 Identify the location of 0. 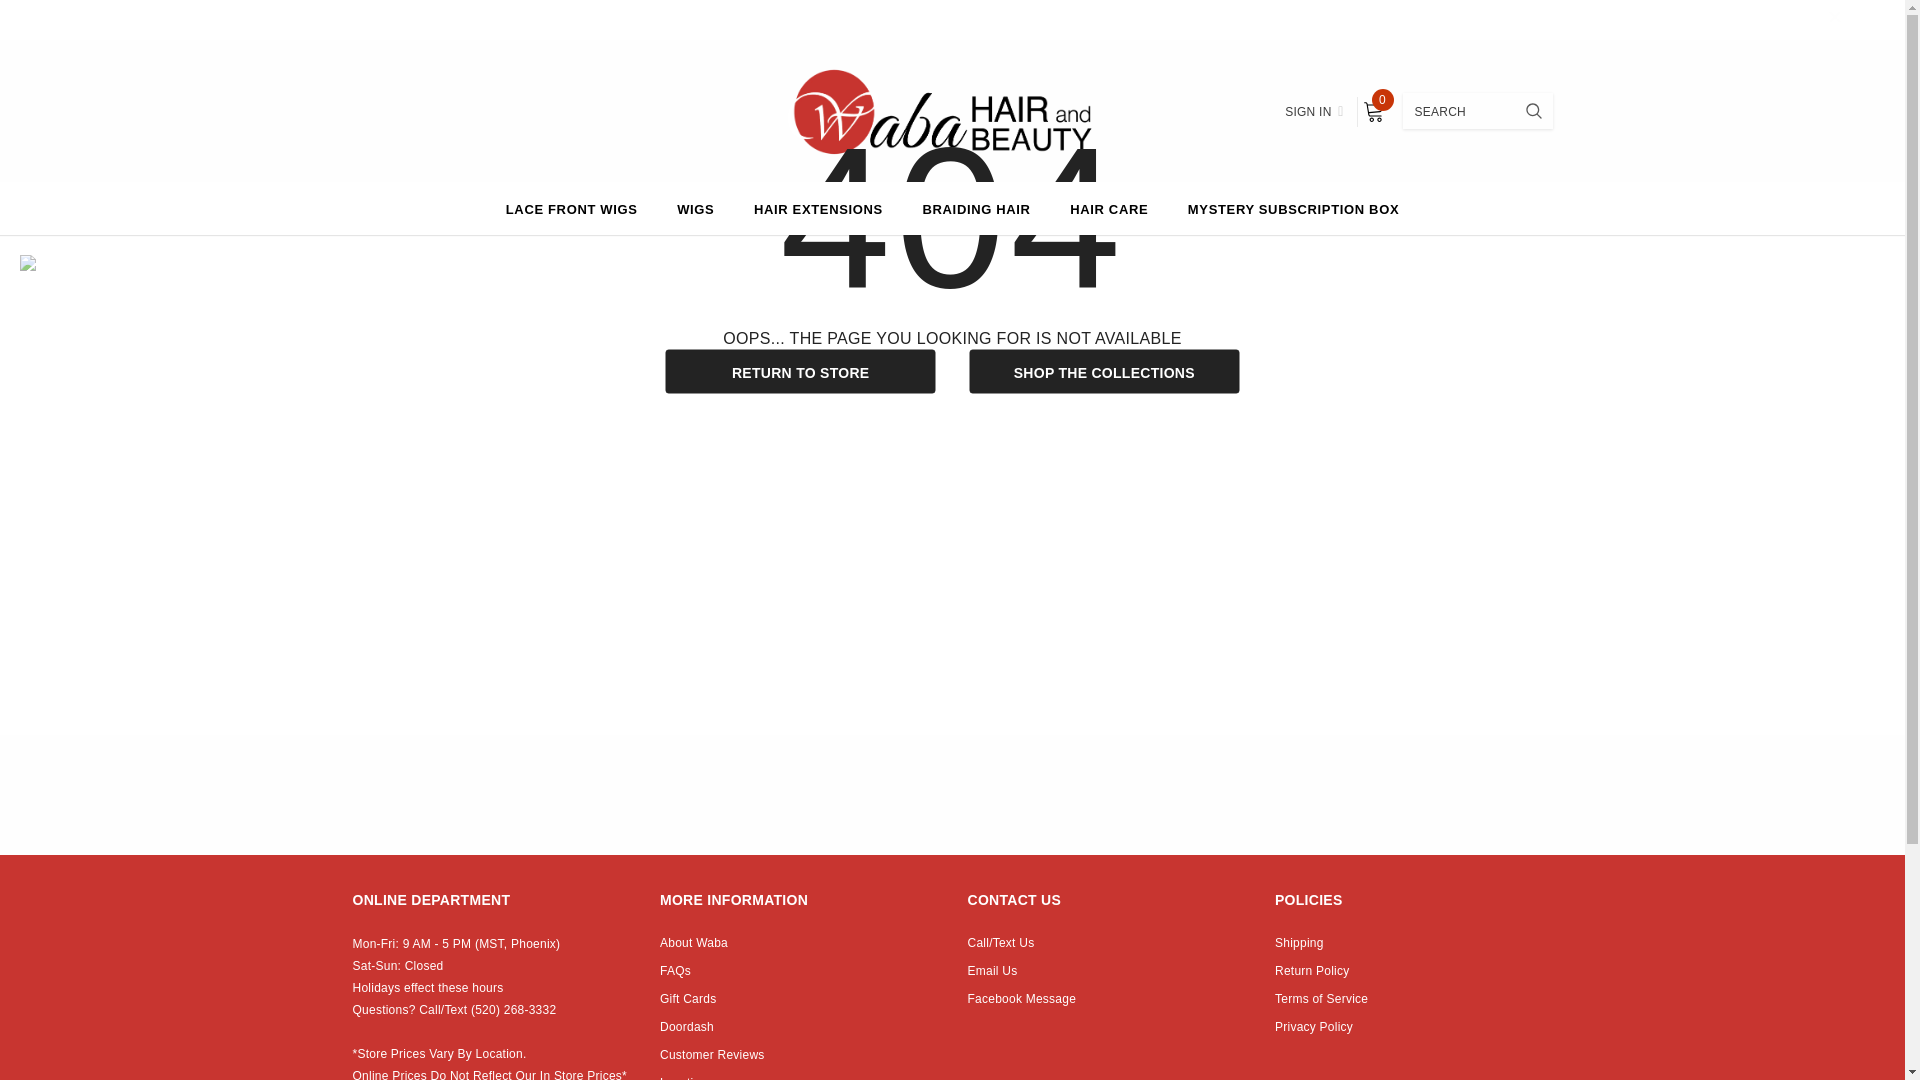
(1372, 112).